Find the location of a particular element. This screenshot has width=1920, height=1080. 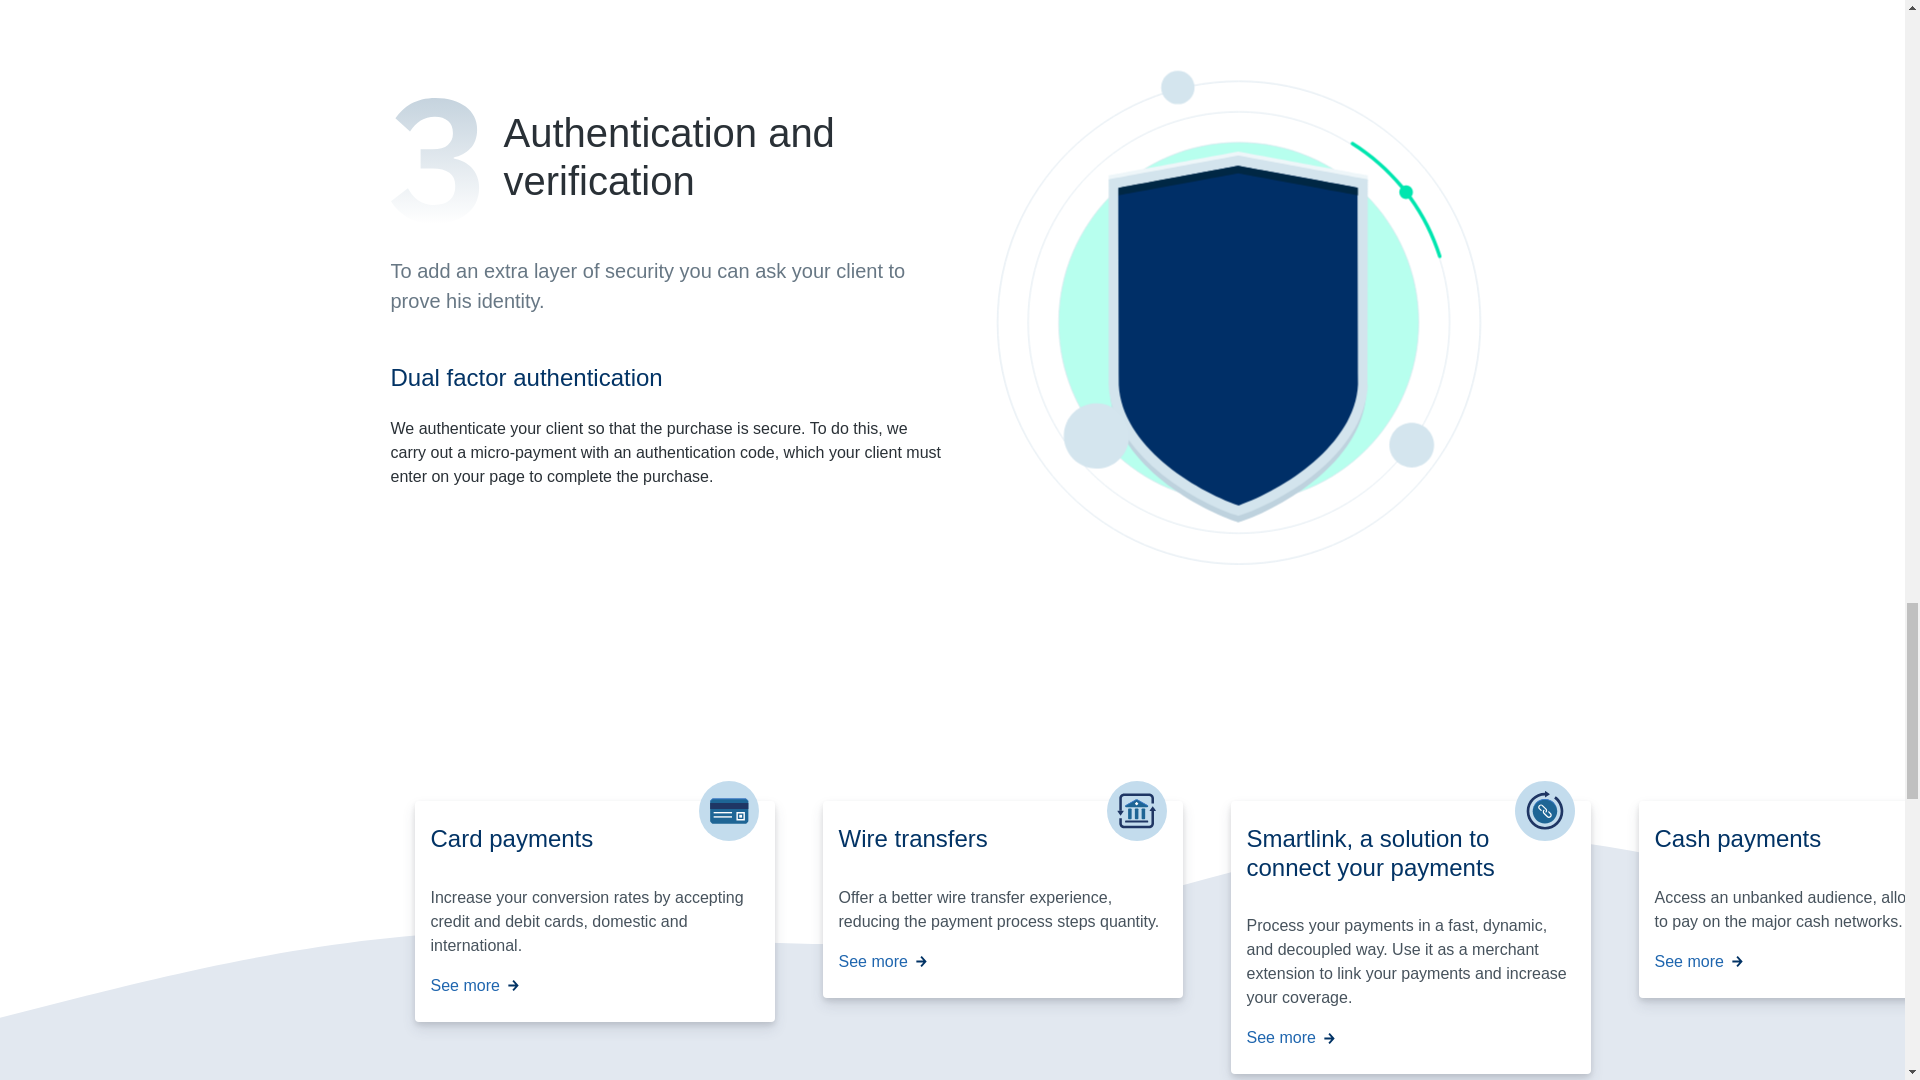

See more is located at coordinates (1697, 960).